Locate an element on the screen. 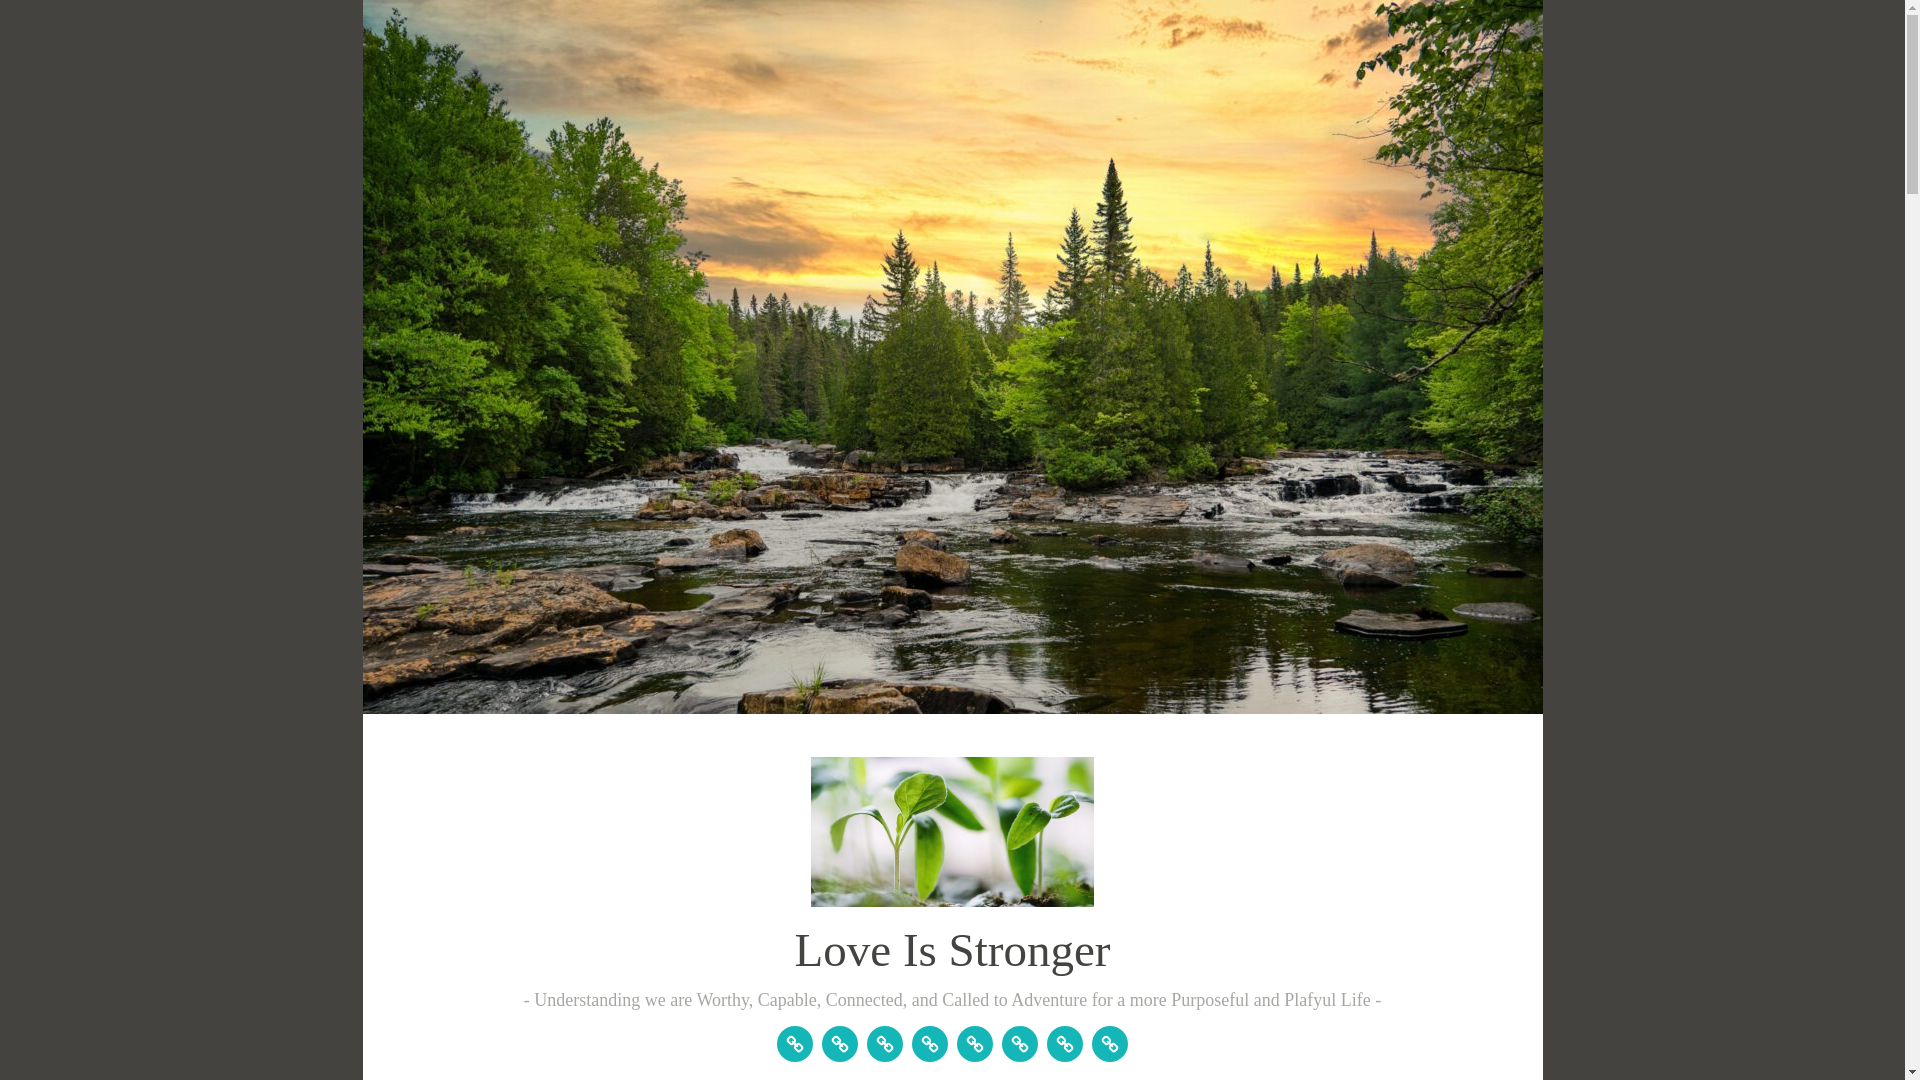 This screenshot has width=1920, height=1080. Books is located at coordinates (974, 1044).